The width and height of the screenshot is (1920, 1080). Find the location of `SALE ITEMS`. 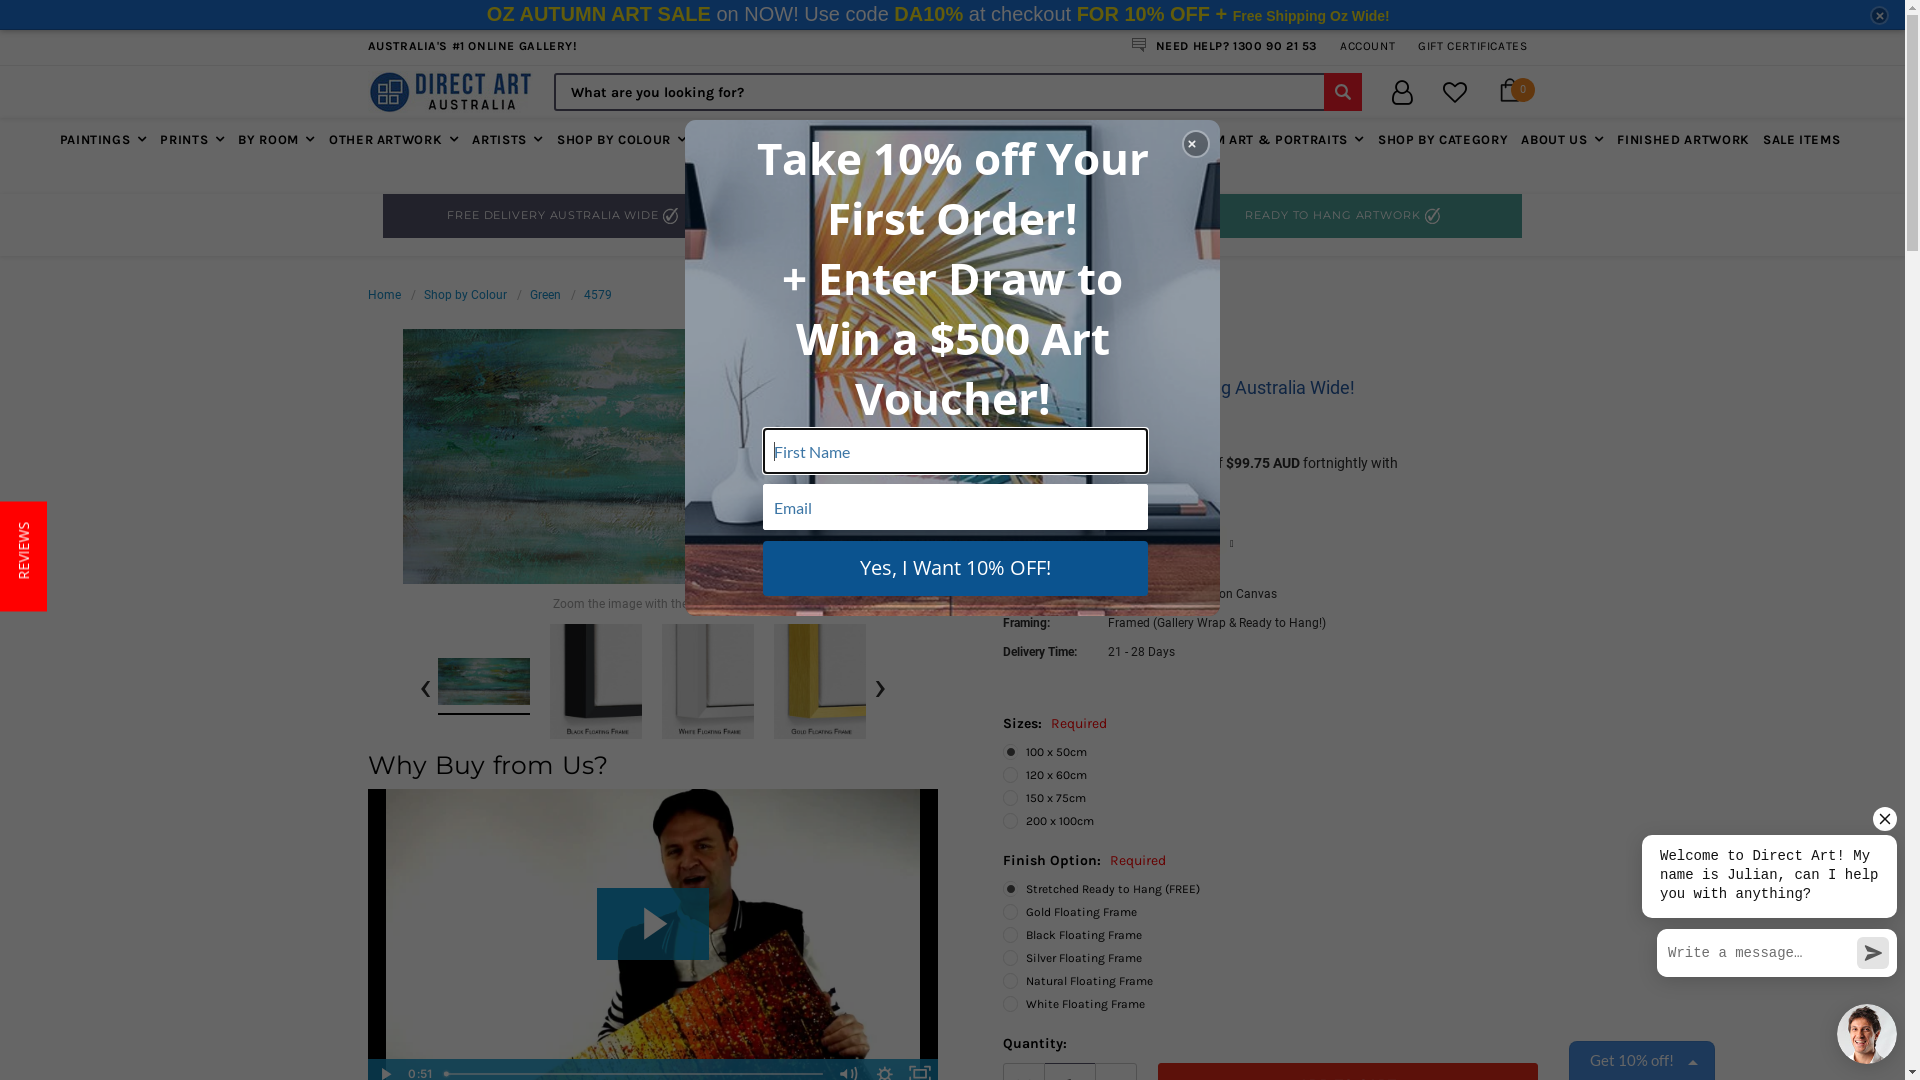

SALE ITEMS is located at coordinates (1802, 139).